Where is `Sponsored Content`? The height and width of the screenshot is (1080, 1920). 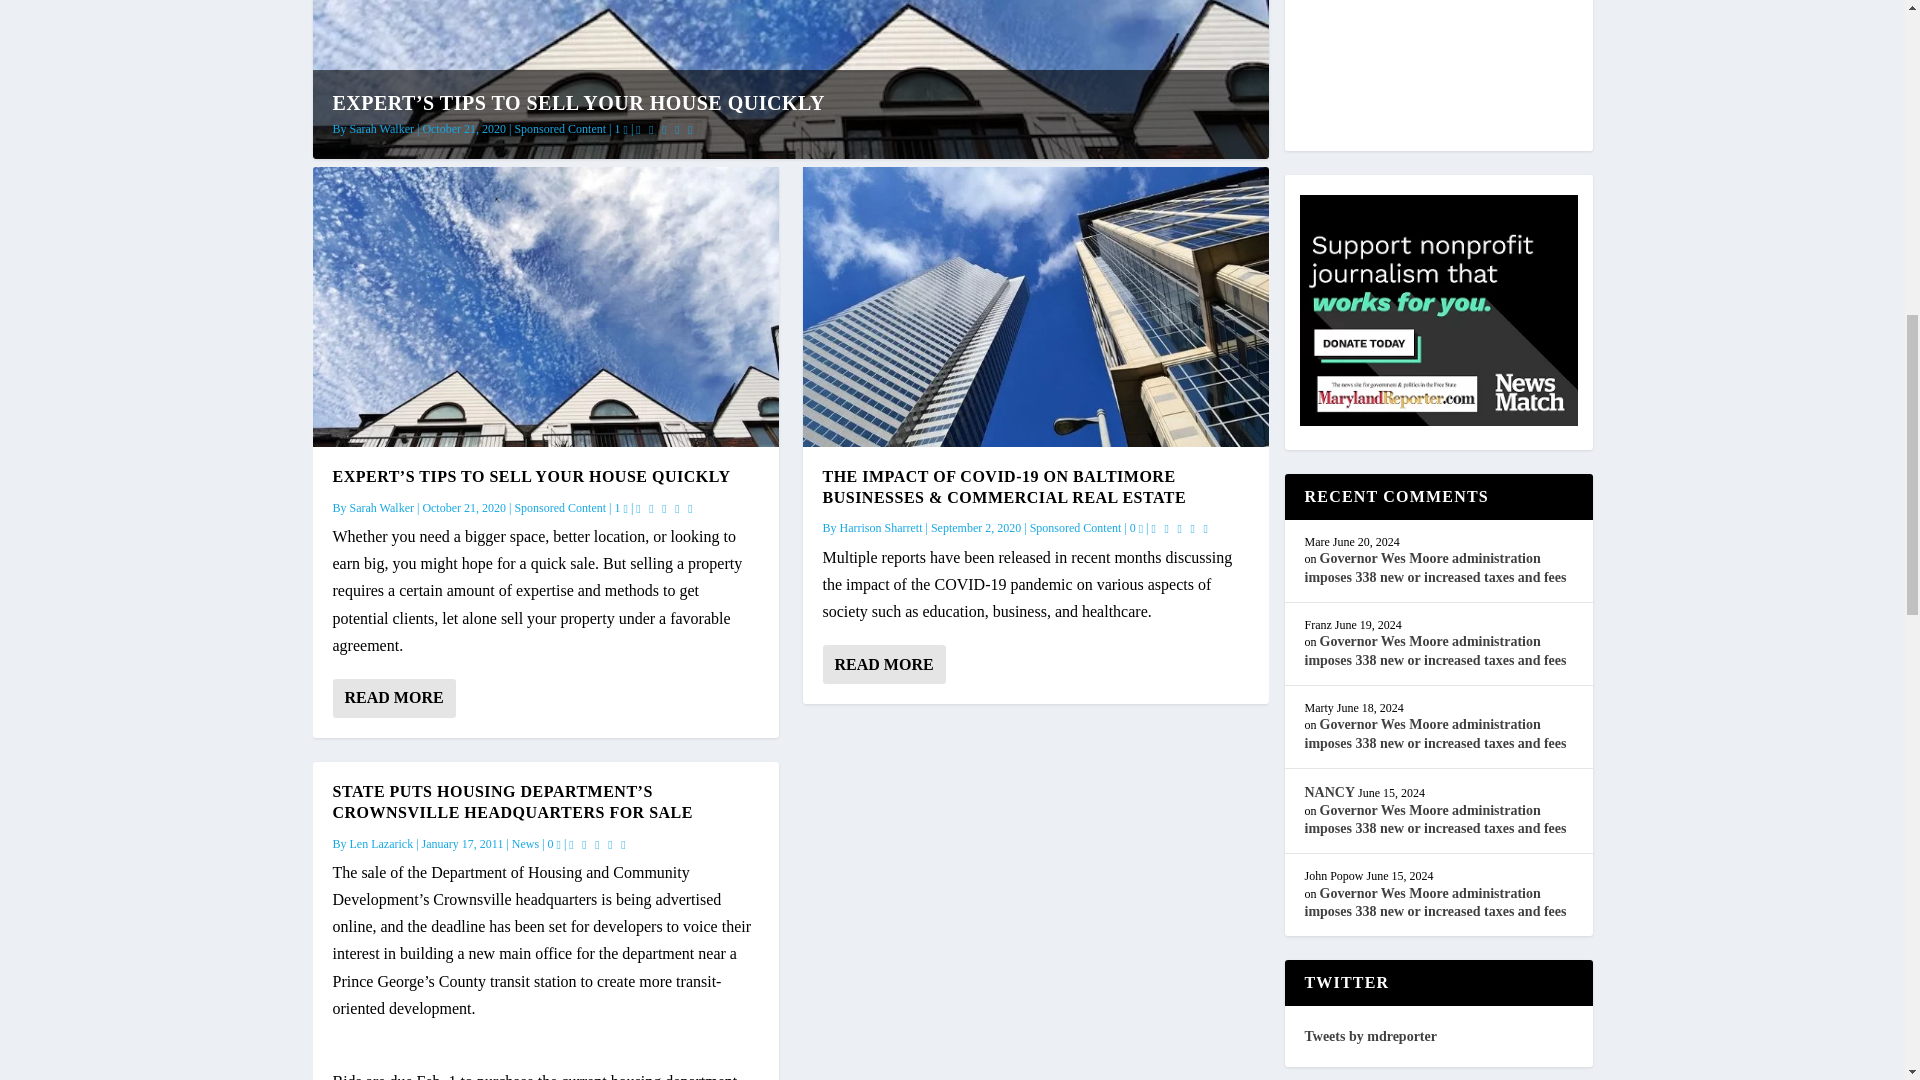
Sponsored Content is located at coordinates (560, 508).